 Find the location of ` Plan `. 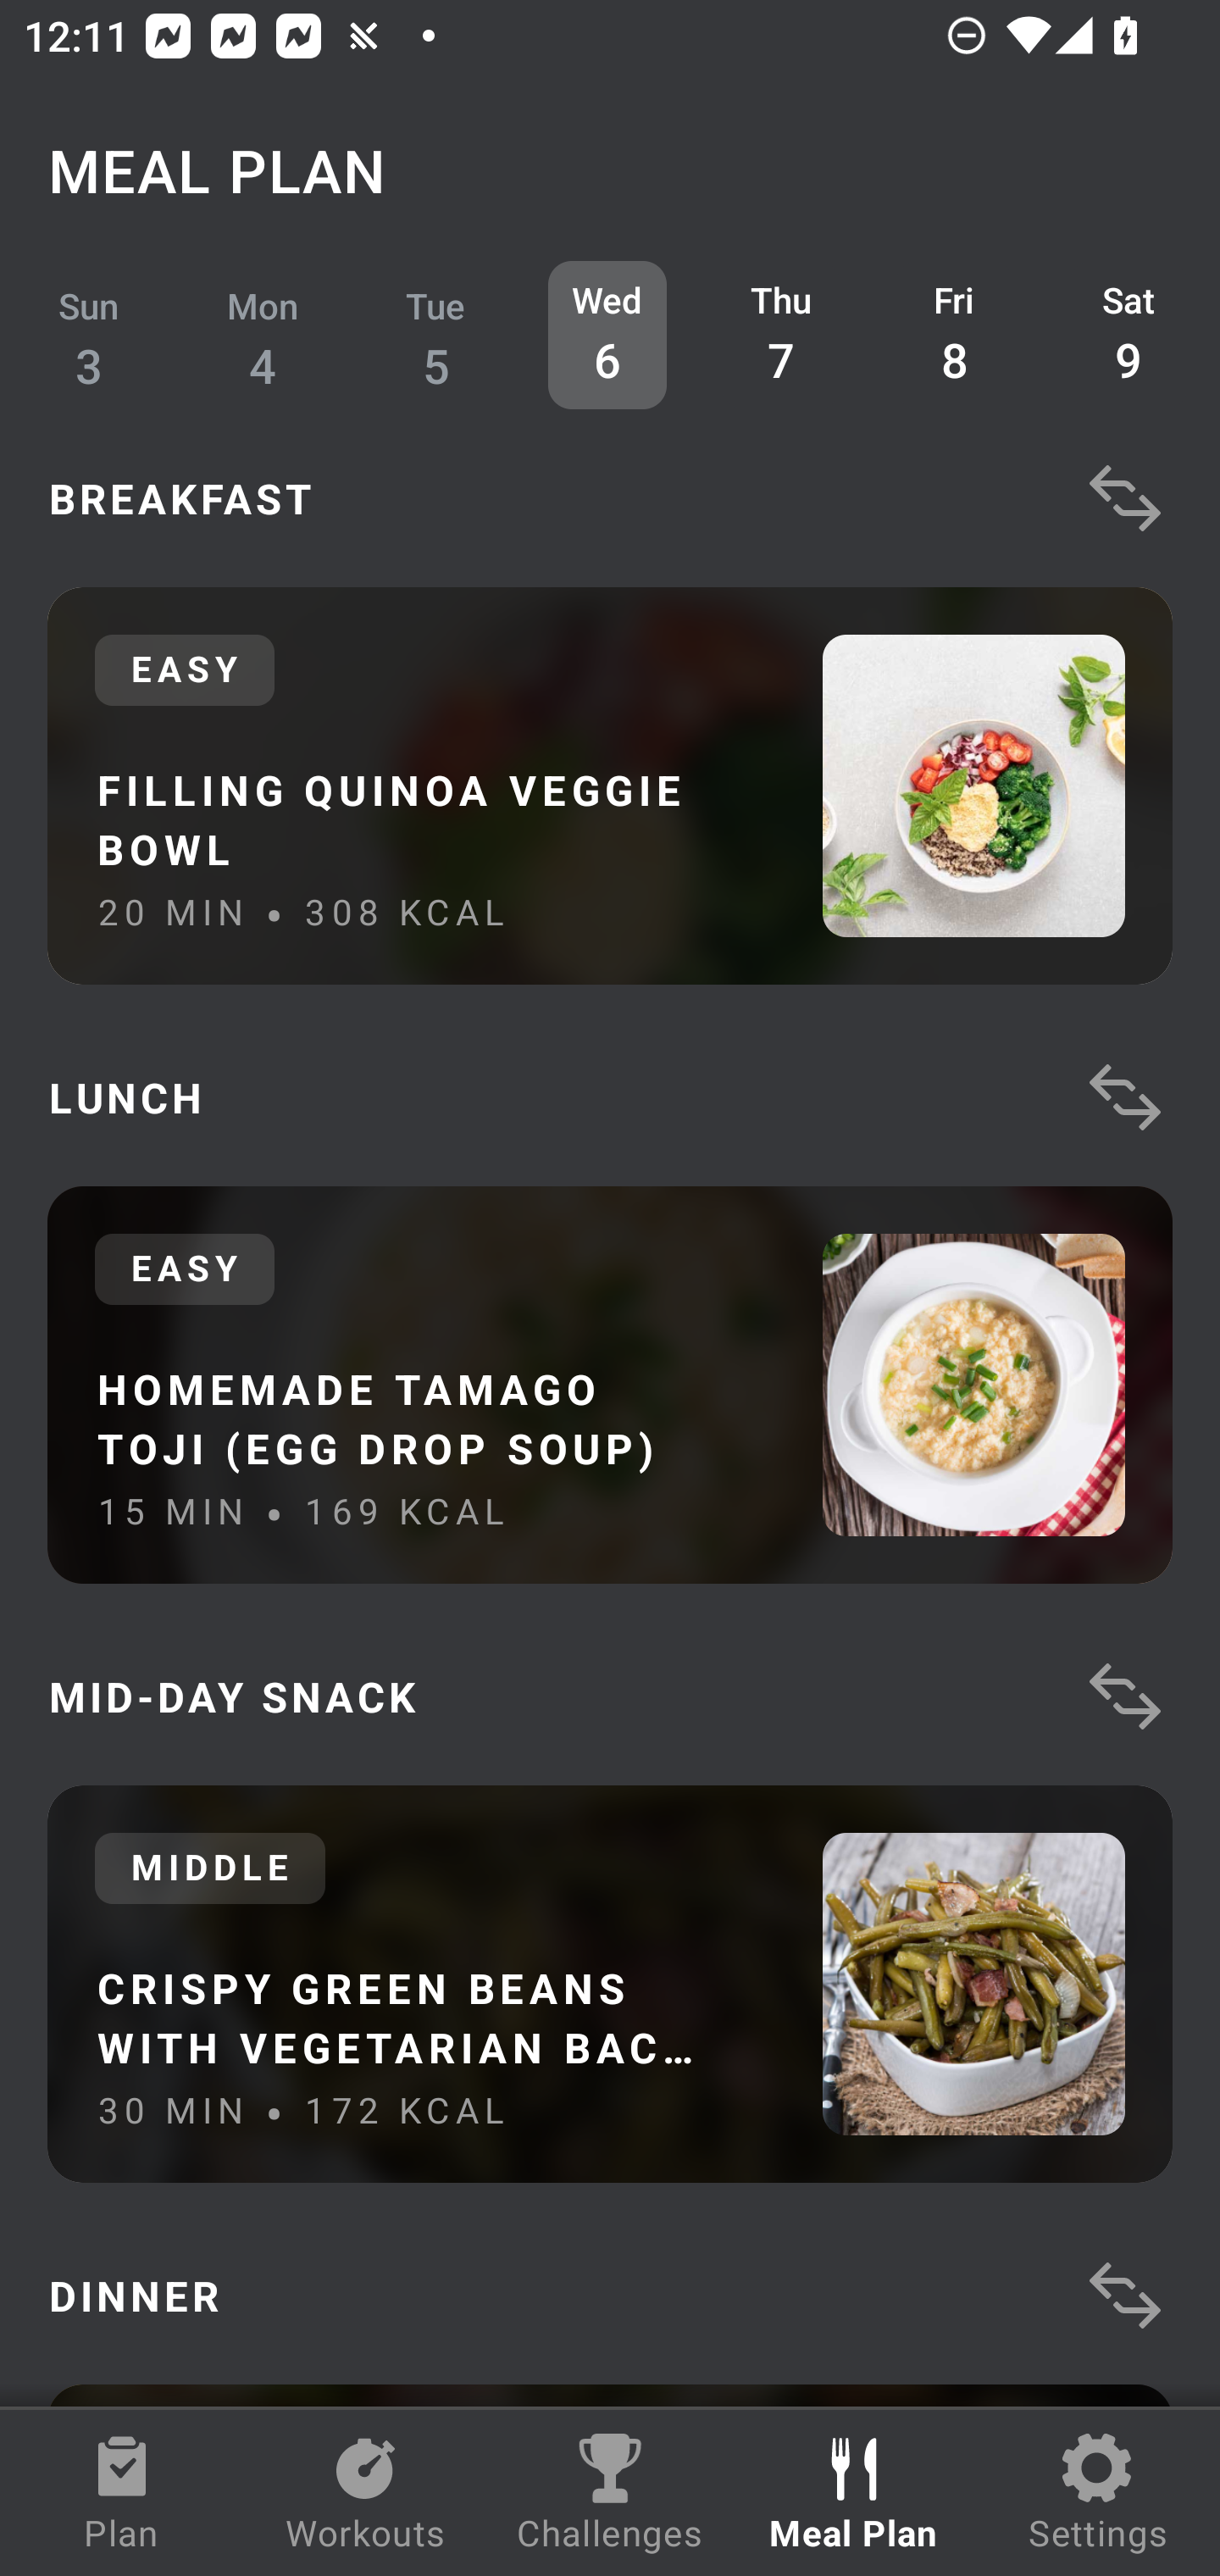

 Plan  is located at coordinates (122, 2493).